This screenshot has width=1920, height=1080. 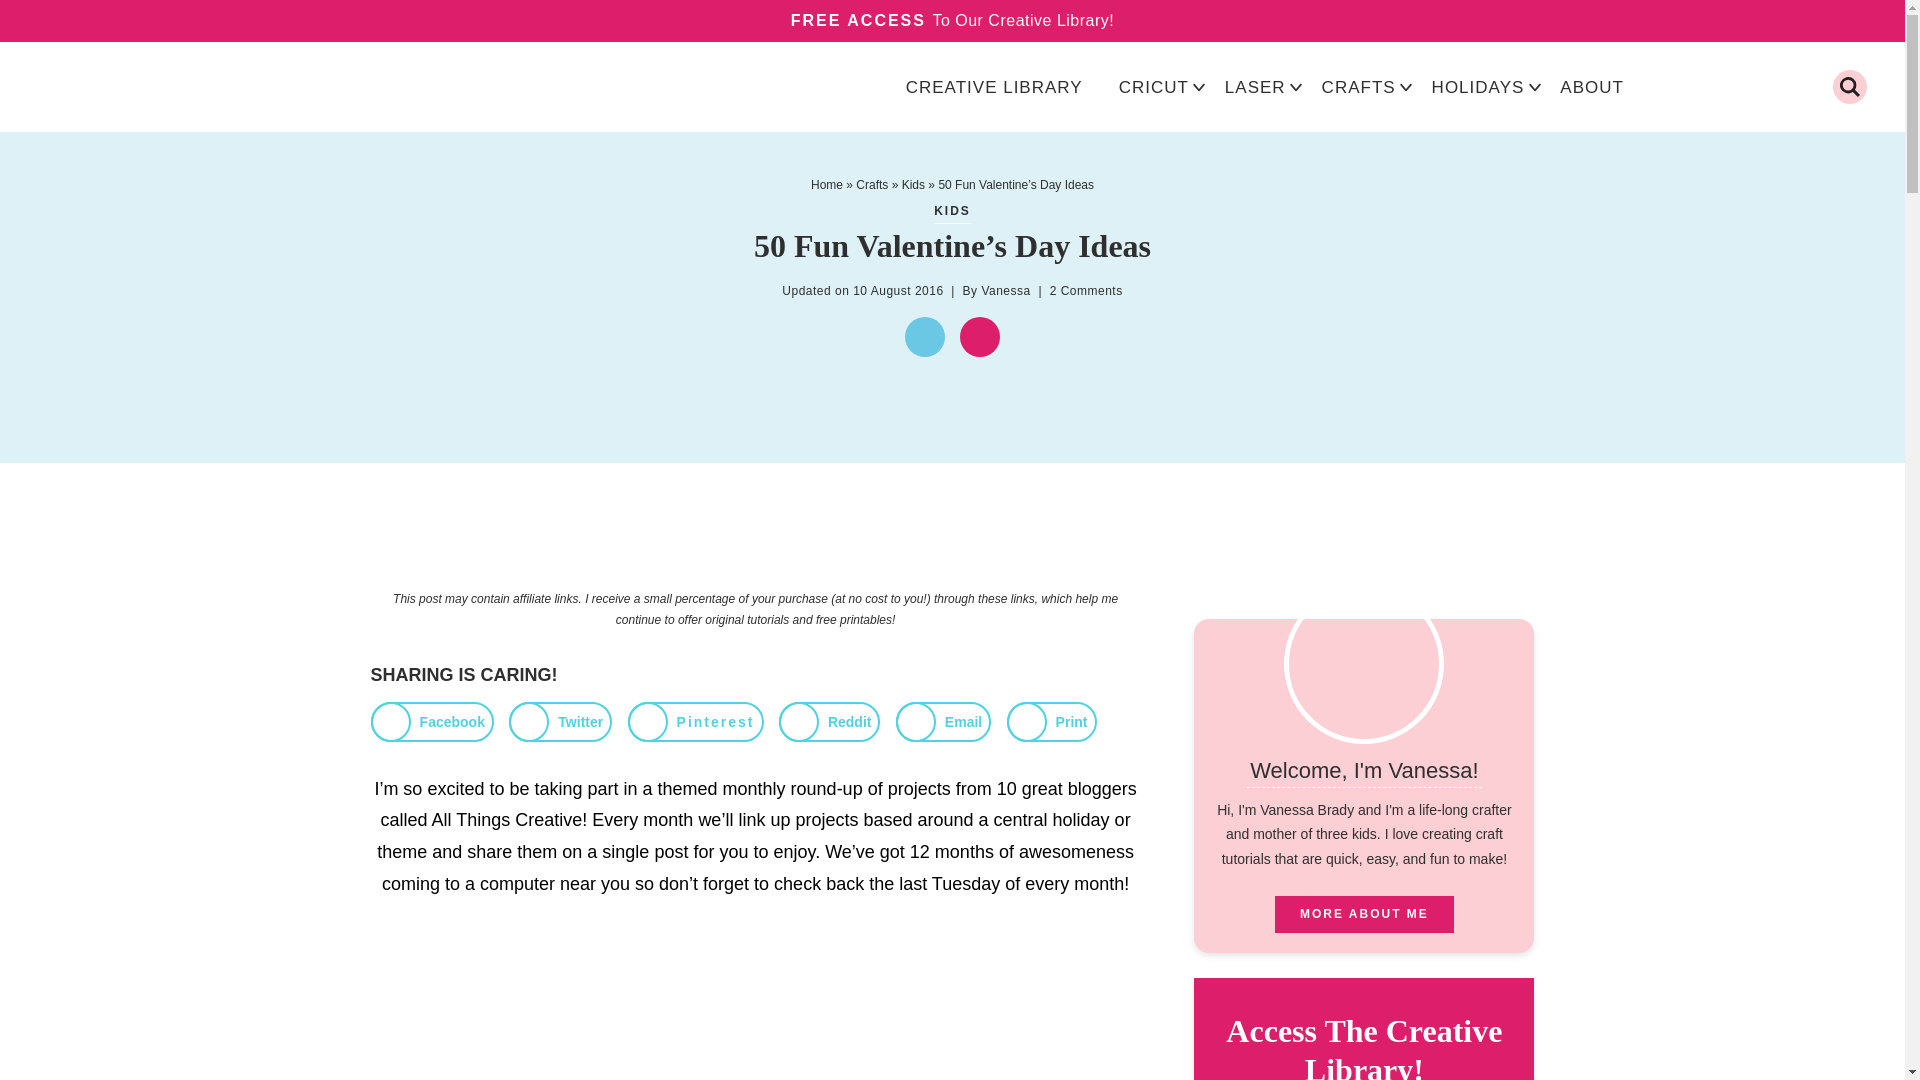 What do you see at coordinates (1051, 722) in the screenshot?
I see `Print this webpage` at bounding box center [1051, 722].